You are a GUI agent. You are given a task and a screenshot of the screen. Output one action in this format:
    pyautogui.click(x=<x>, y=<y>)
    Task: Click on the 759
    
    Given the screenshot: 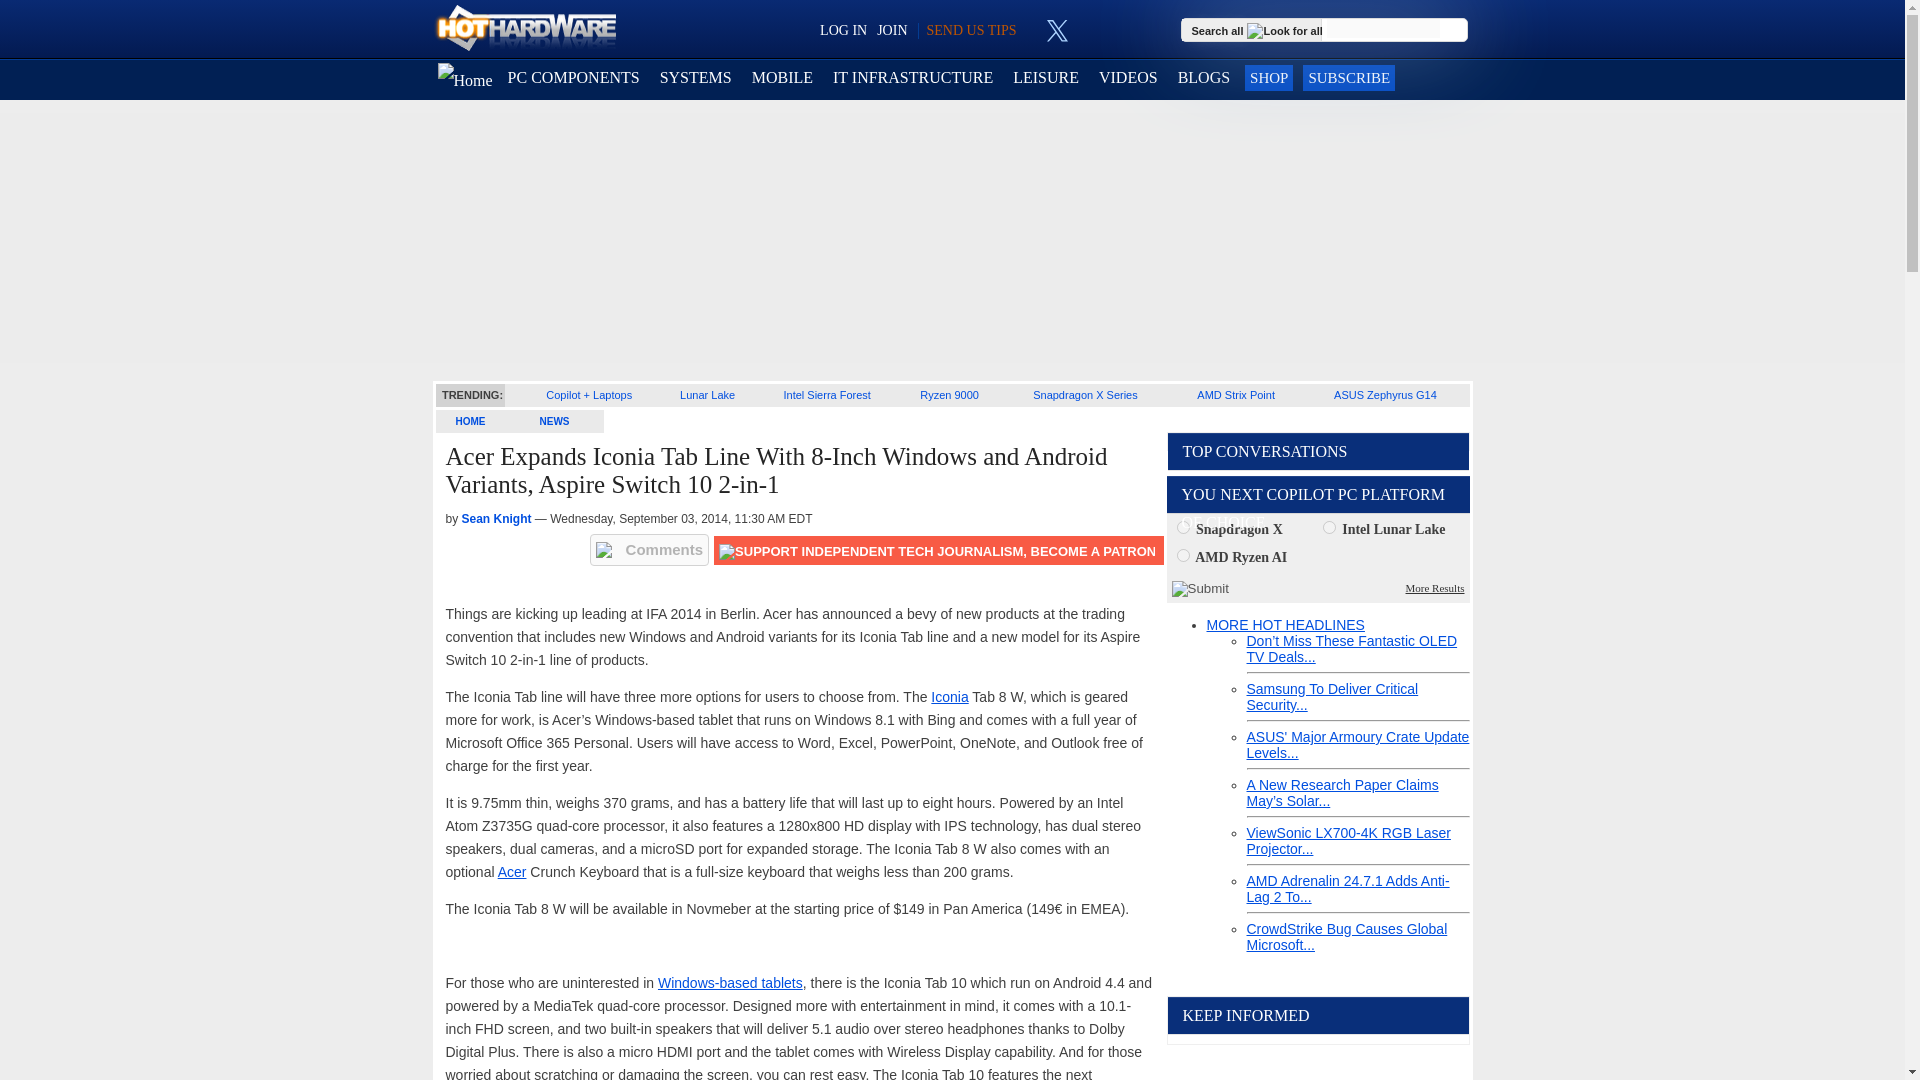 What is the action you would take?
    pyautogui.click(x=1182, y=554)
    